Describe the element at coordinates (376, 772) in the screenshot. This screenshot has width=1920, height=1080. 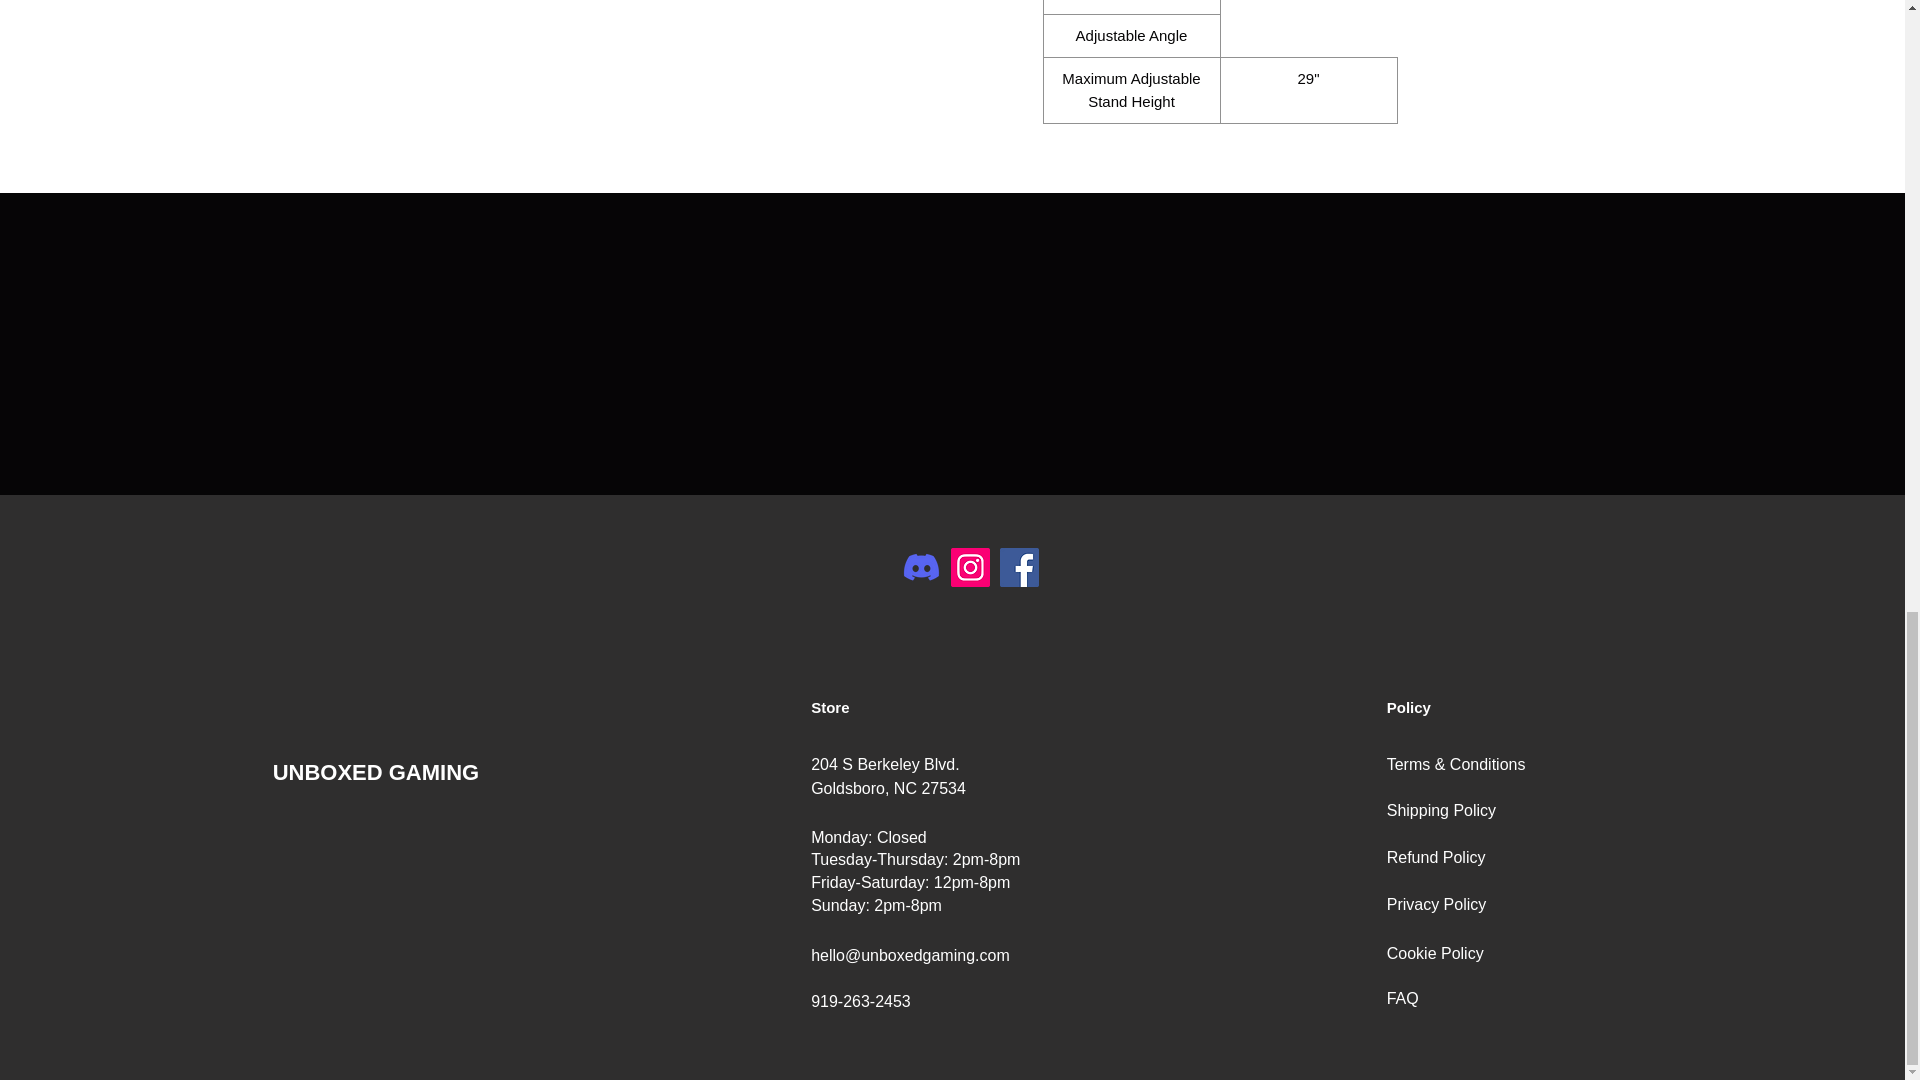
I see `UNBOXED GAMING` at that location.